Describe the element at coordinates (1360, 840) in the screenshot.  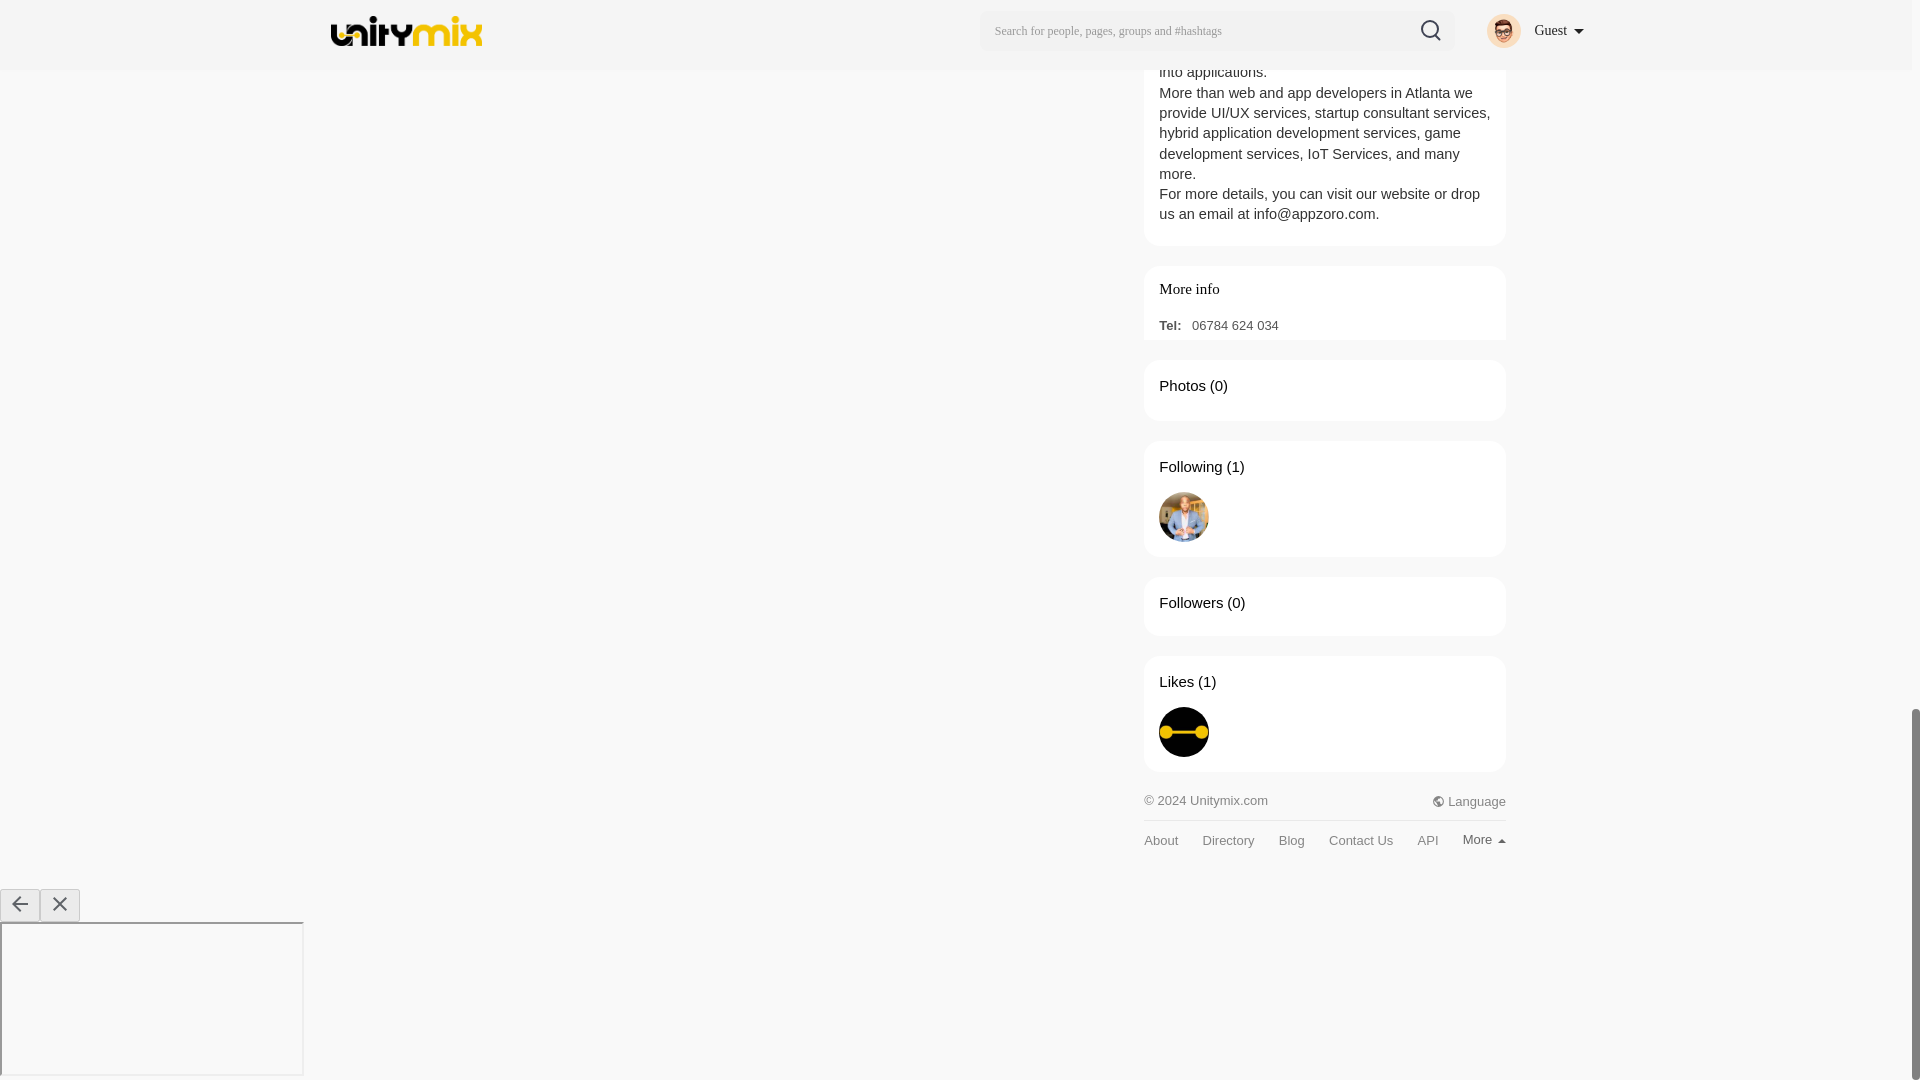
I see `Contact Us` at that location.